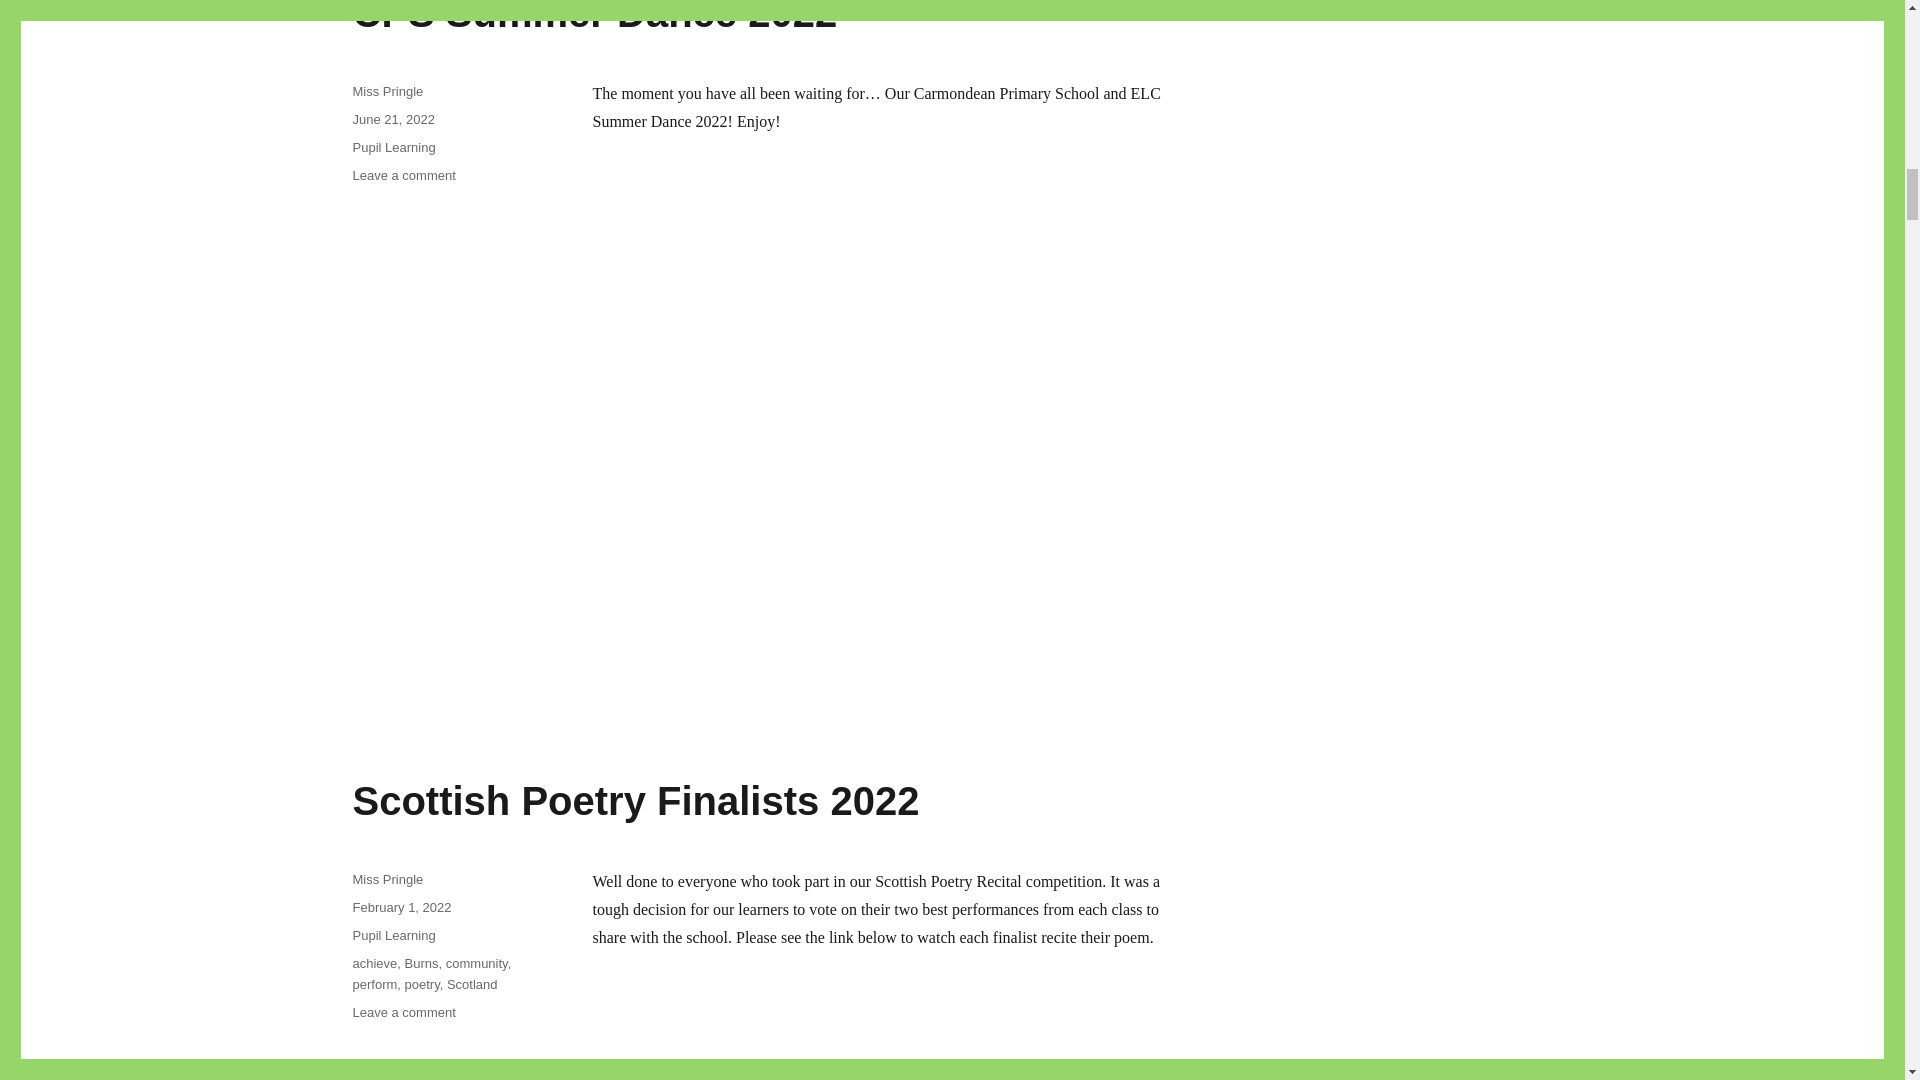  Describe the element at coordinates (594, 17) in the screenshot. I see `February 1, 2022` at that location.